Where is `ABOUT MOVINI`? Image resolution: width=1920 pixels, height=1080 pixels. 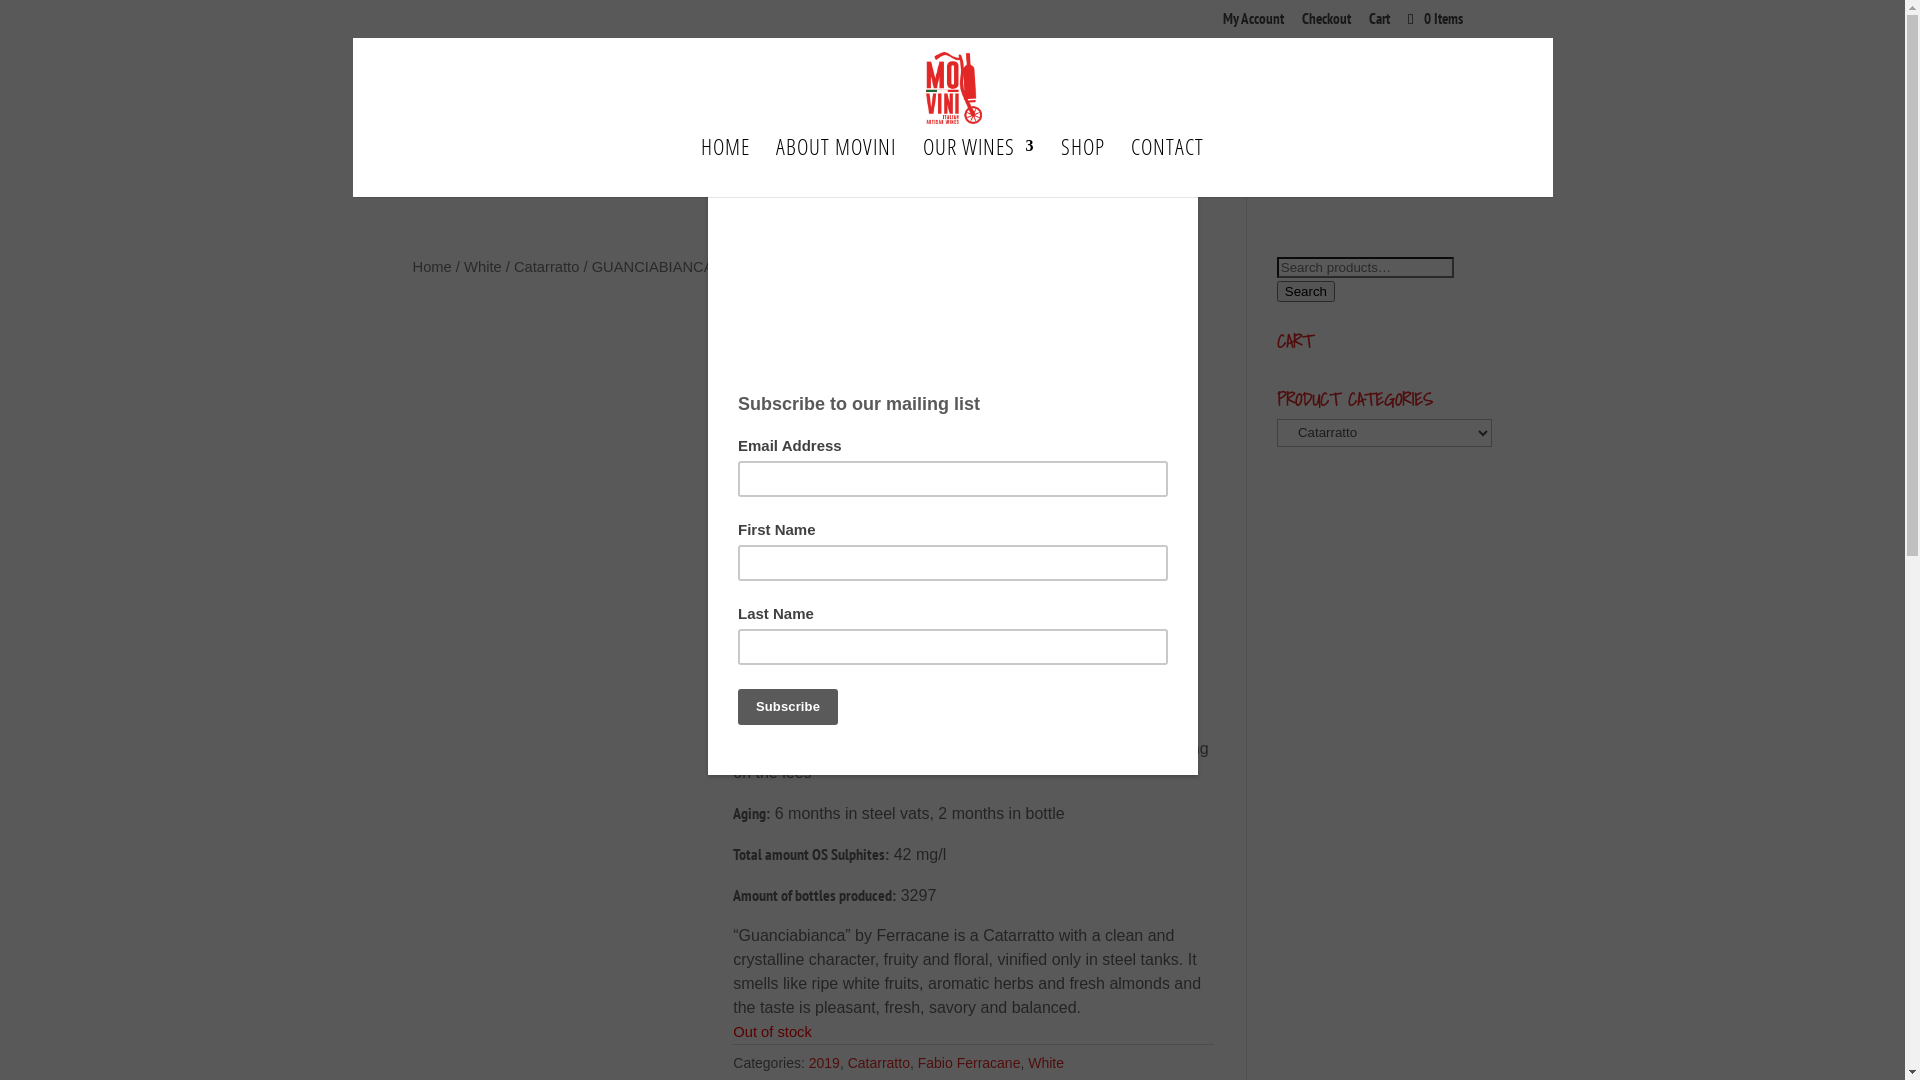 ABOUT MOVINI is located at coordinates (836, 167).